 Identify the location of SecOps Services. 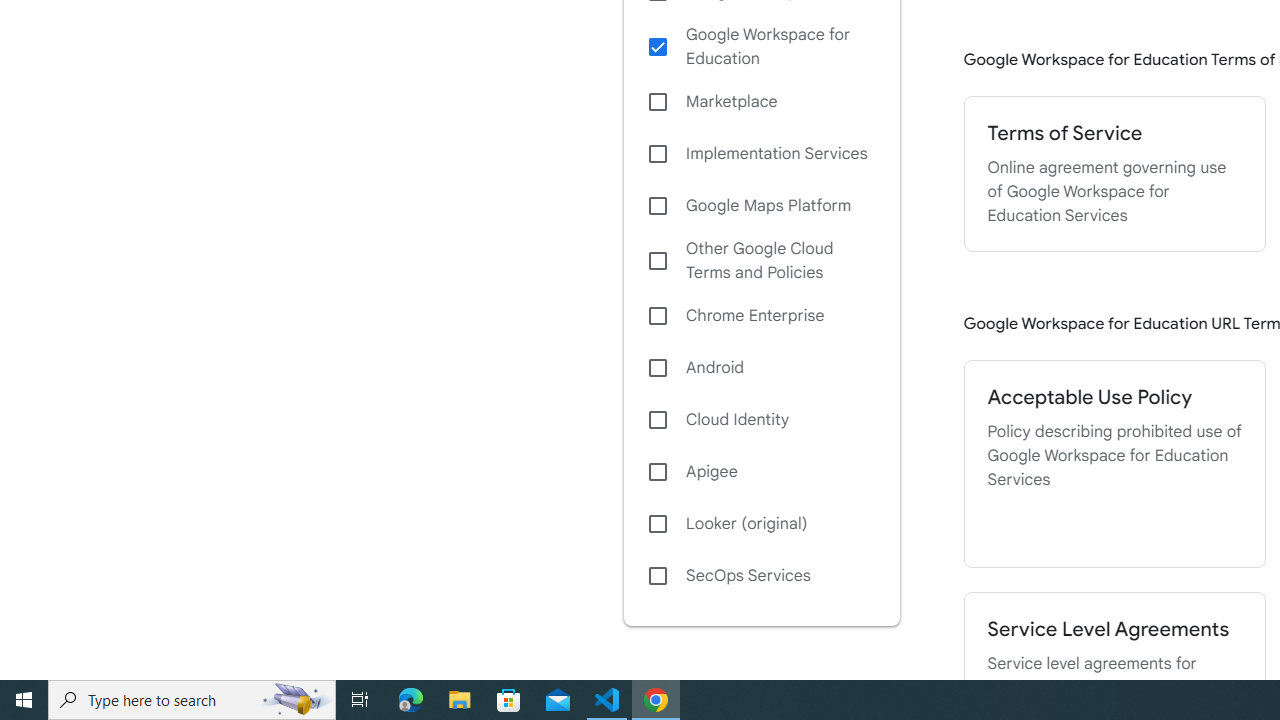
(761, 576).